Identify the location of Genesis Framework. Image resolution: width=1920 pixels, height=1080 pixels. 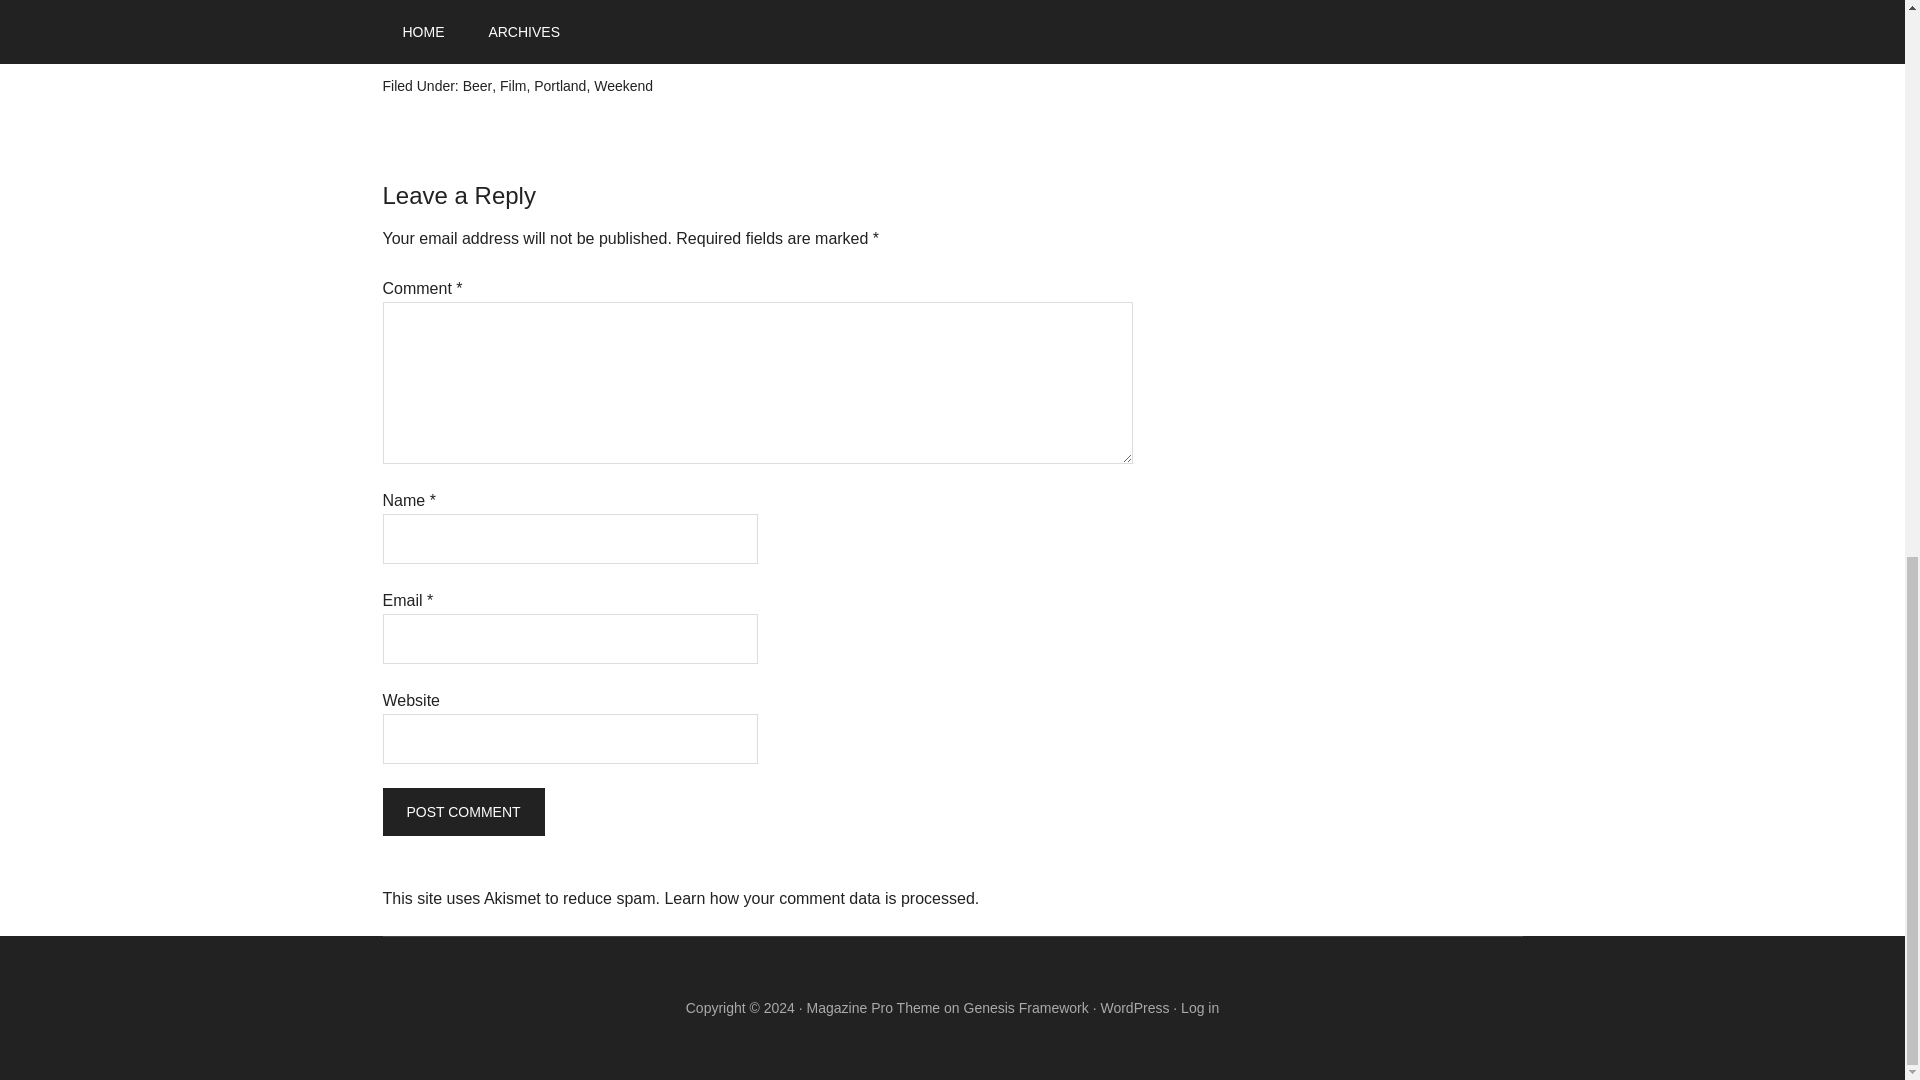
(1026, 1008).